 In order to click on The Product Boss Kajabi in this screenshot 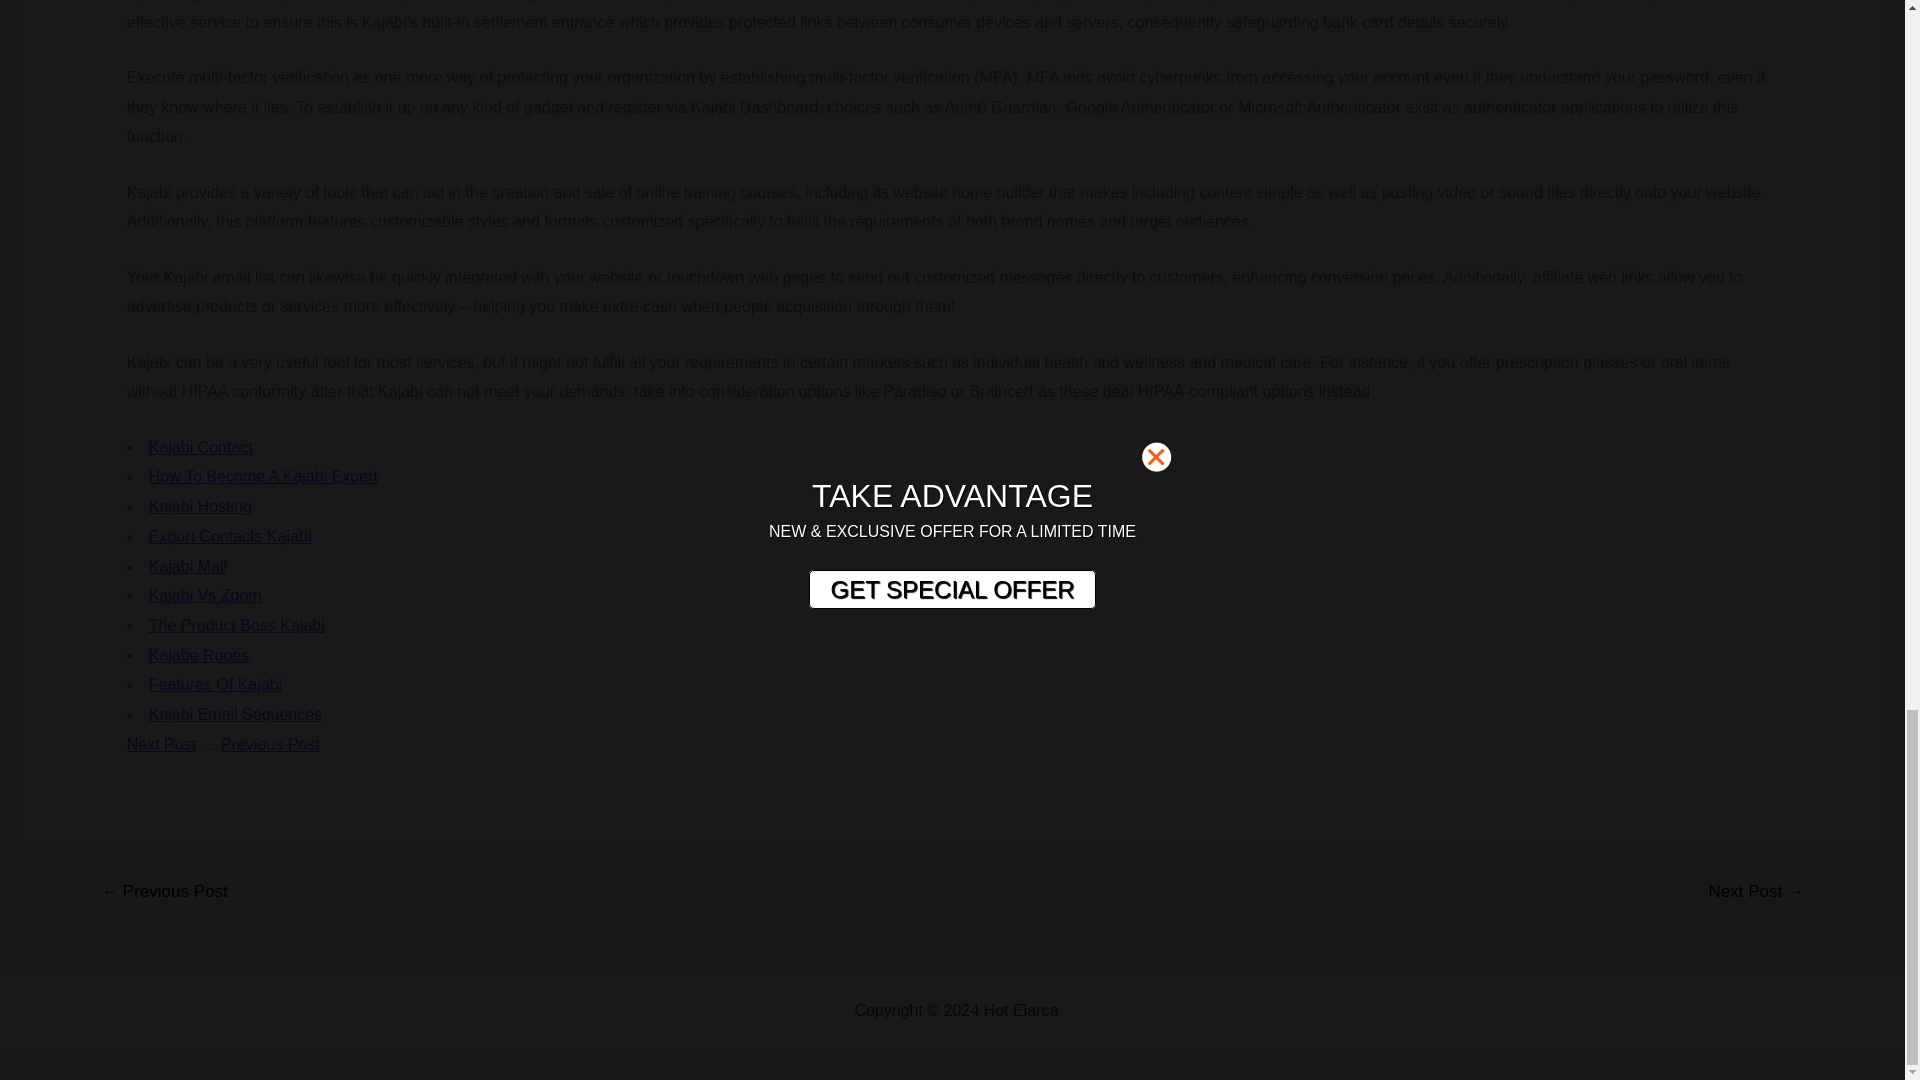, I will do `click(236, 624)`.